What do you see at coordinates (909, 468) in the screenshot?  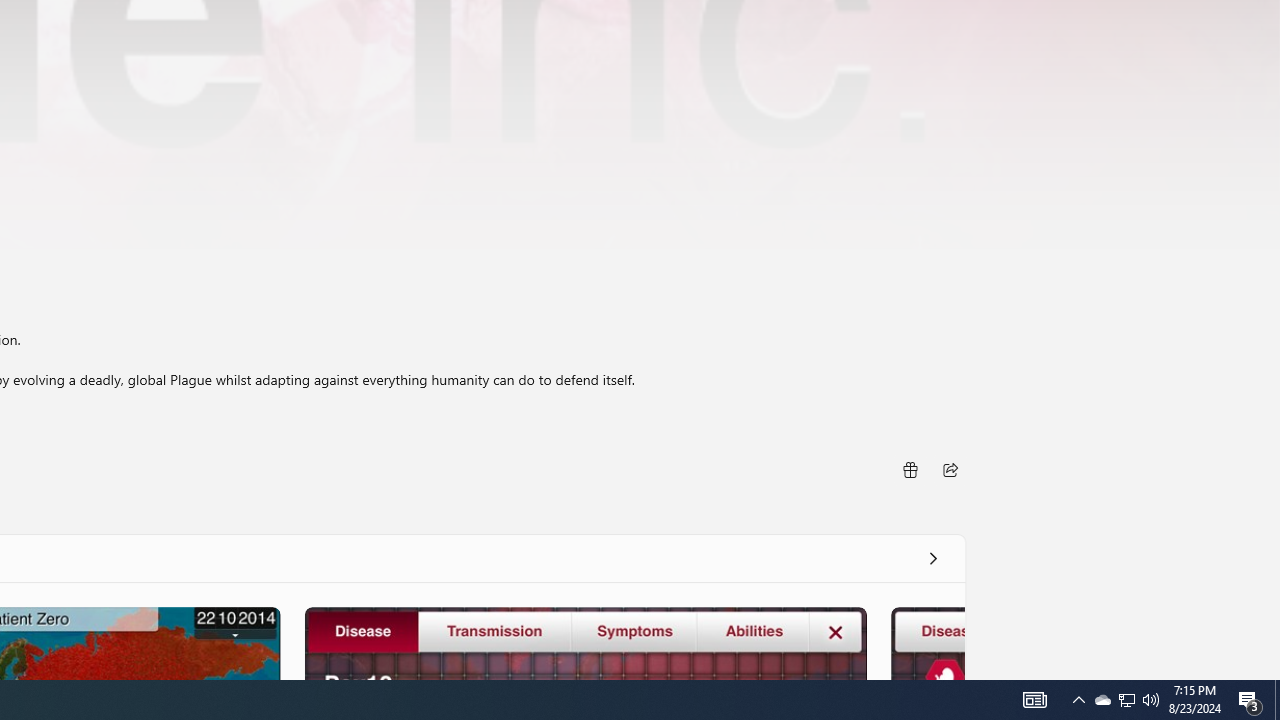 I see `Buy as gift` at bounding box center [909, 468].